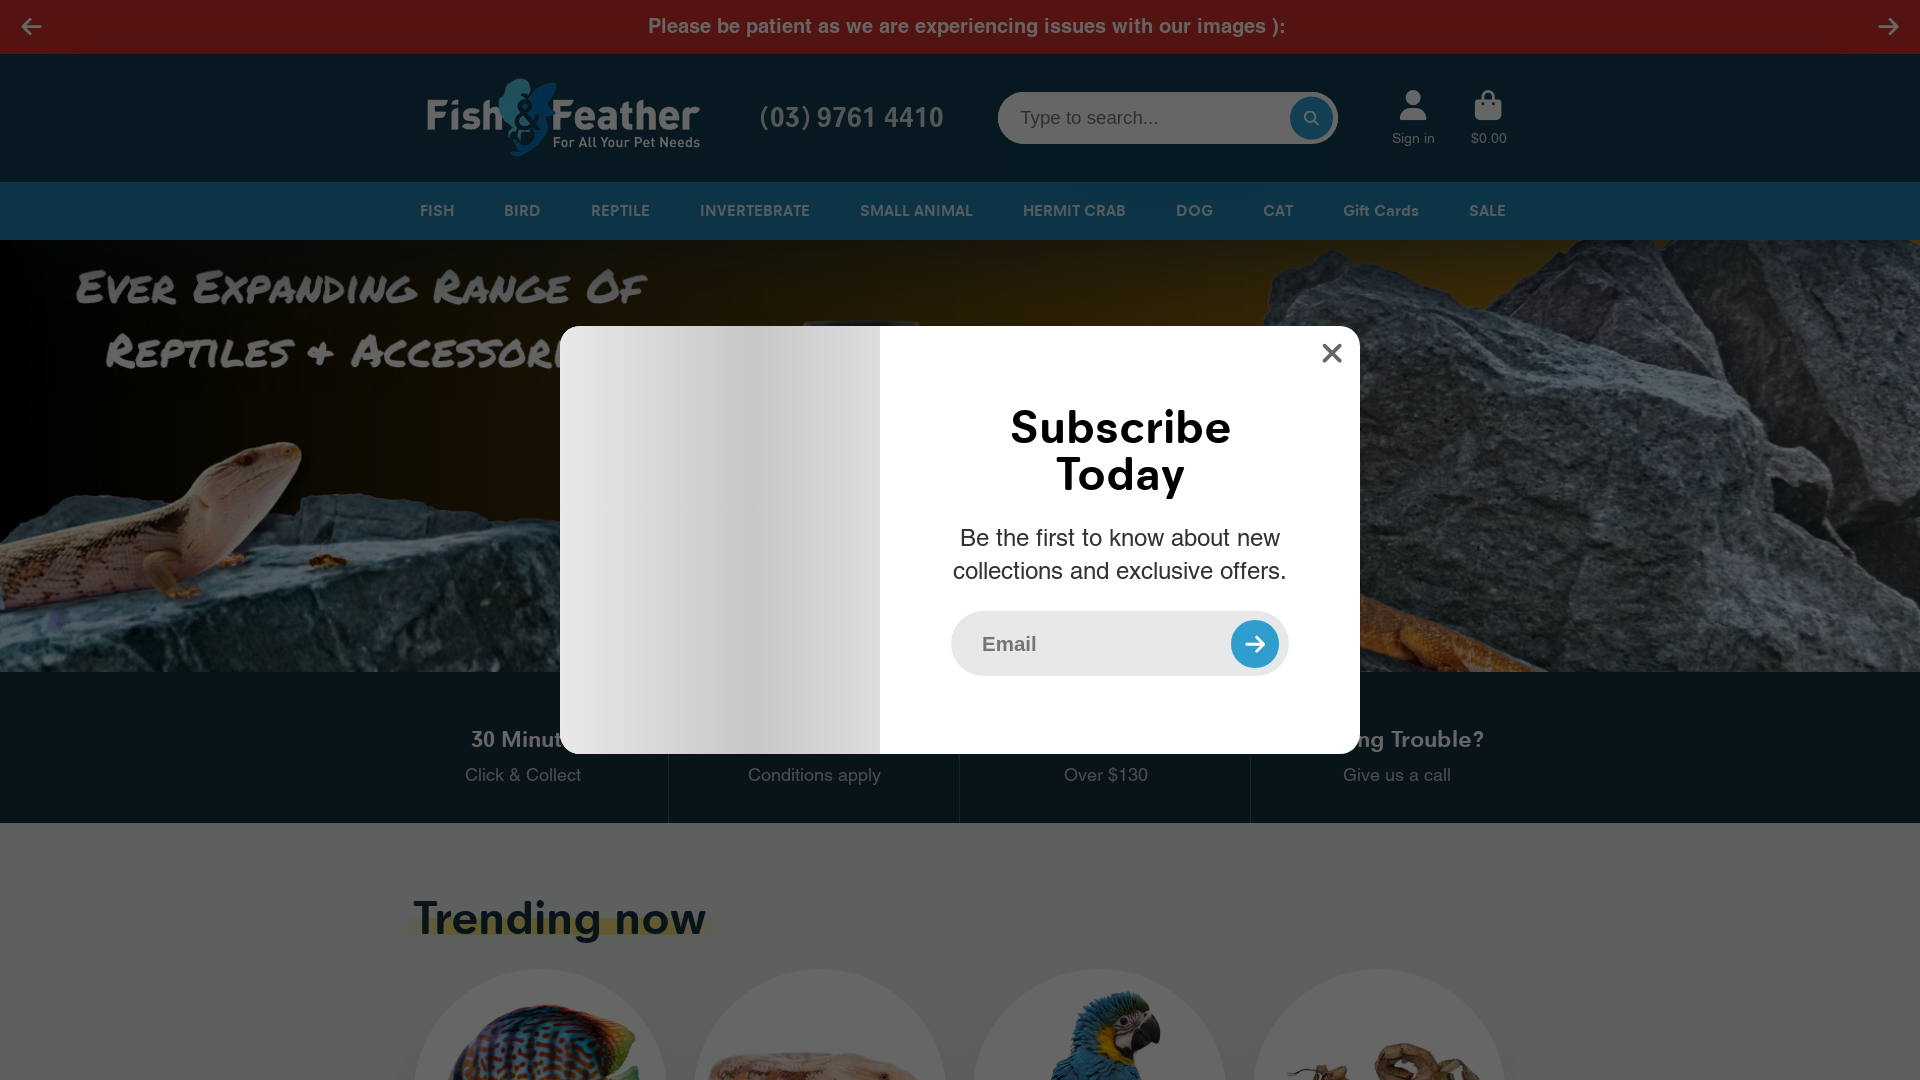 The image size is (1920, 1080). I want to click on (03) 9761 4410, so click(846, 118).